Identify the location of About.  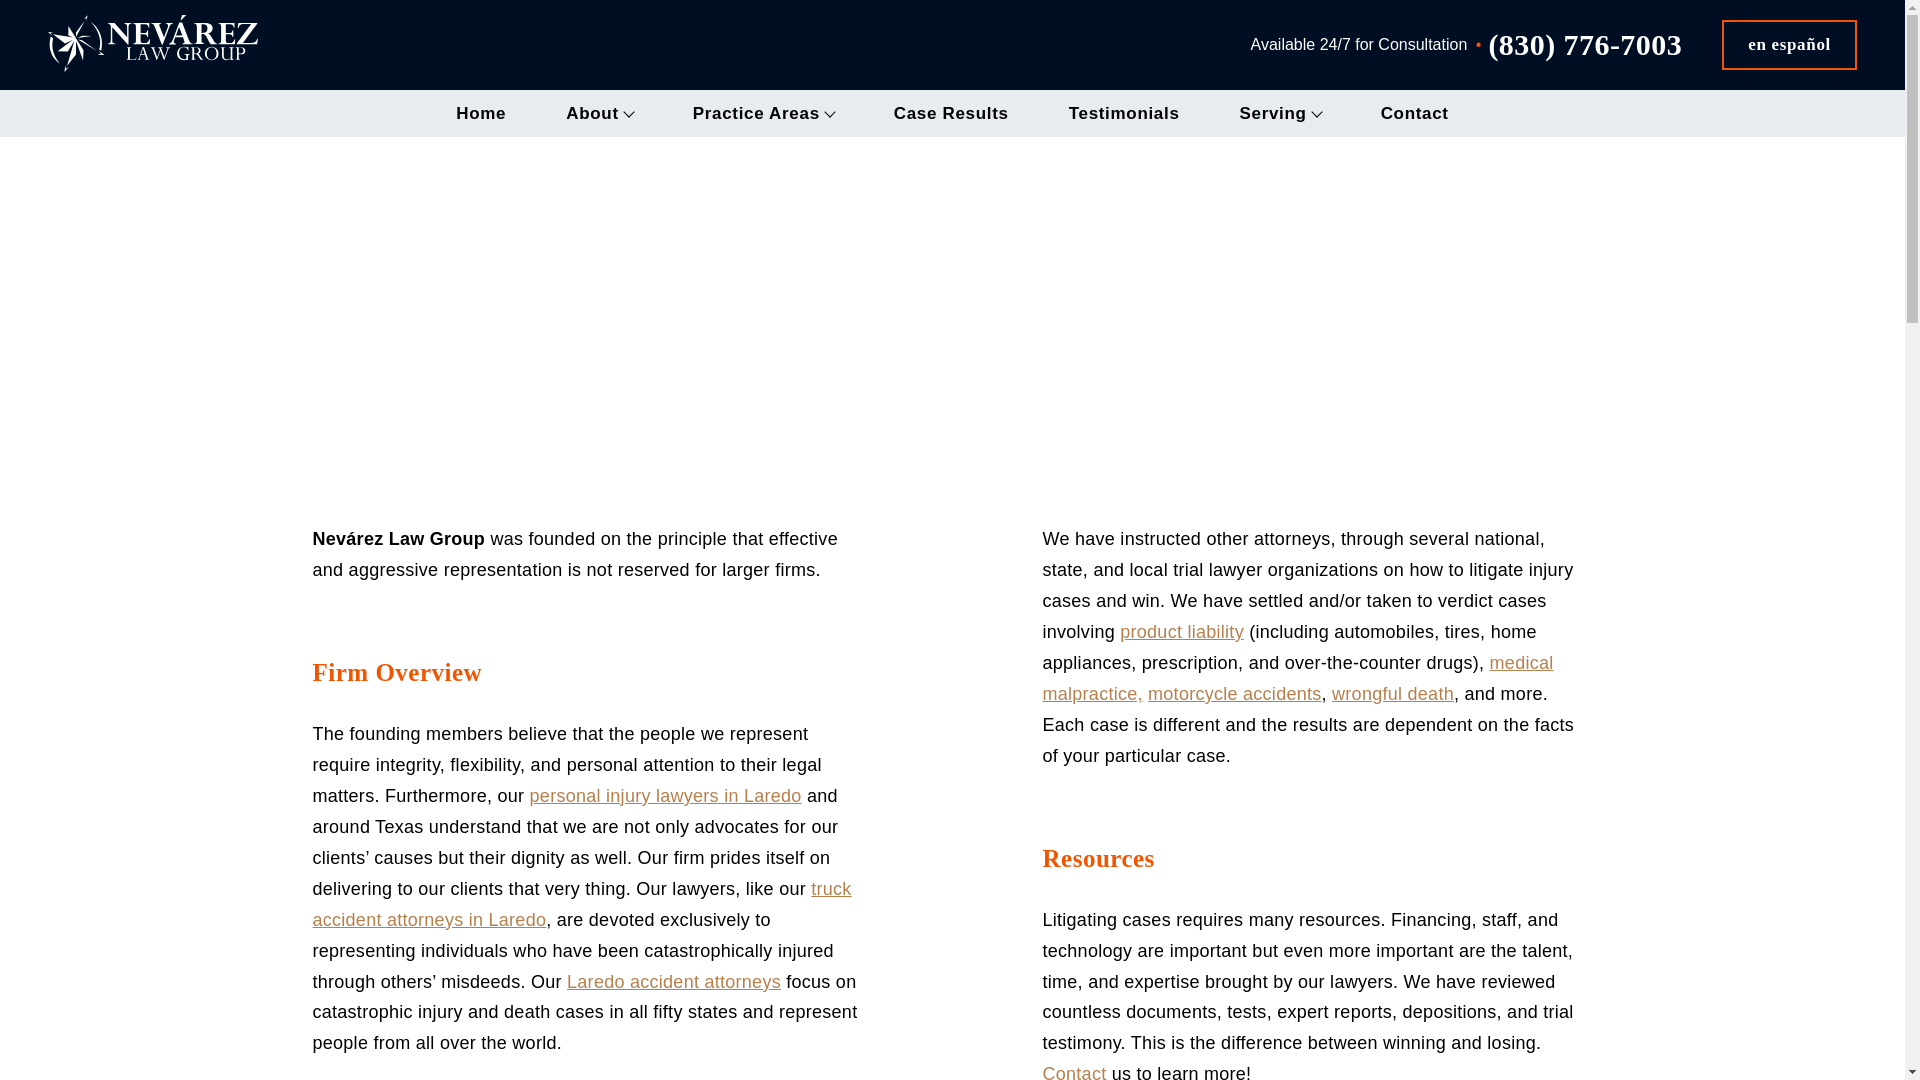
(600, 116).